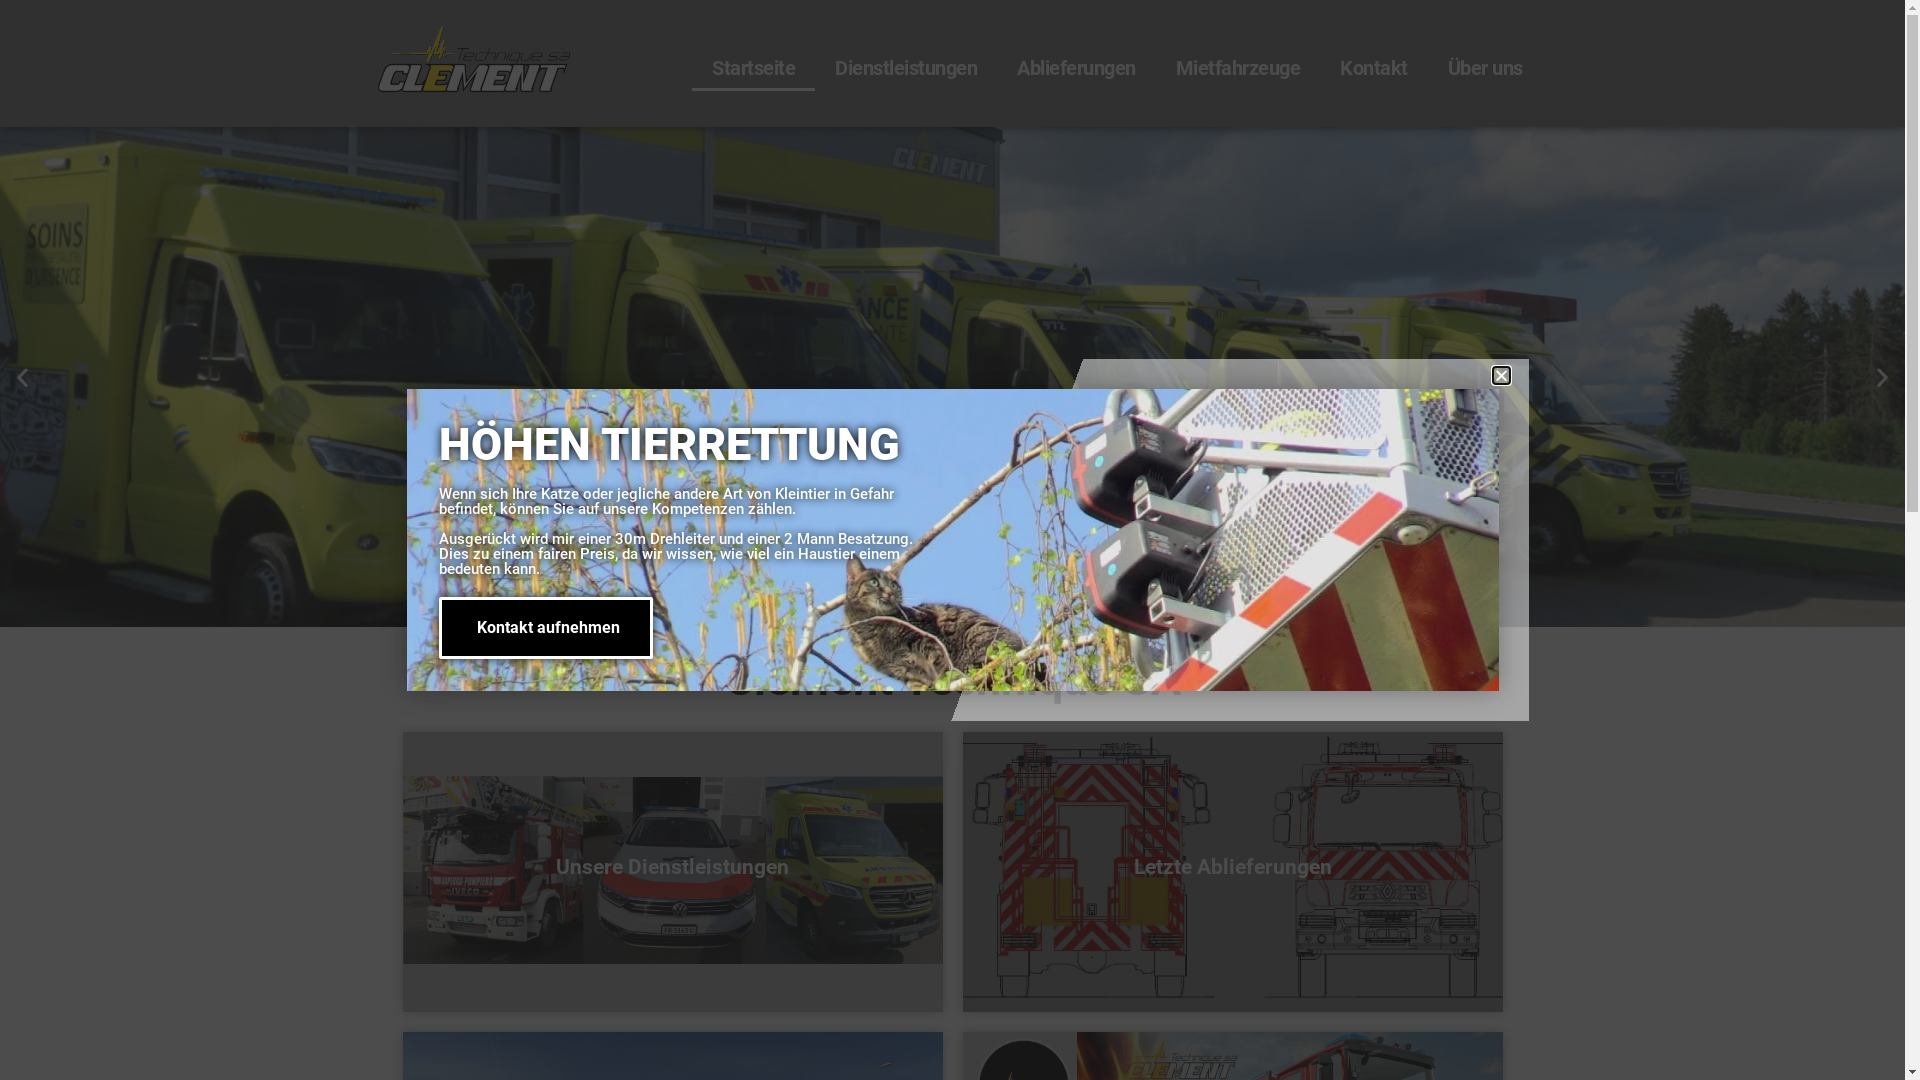  Describe the element at coordinates (754, 68) in the screenshot. I see `Startseite` at that location.